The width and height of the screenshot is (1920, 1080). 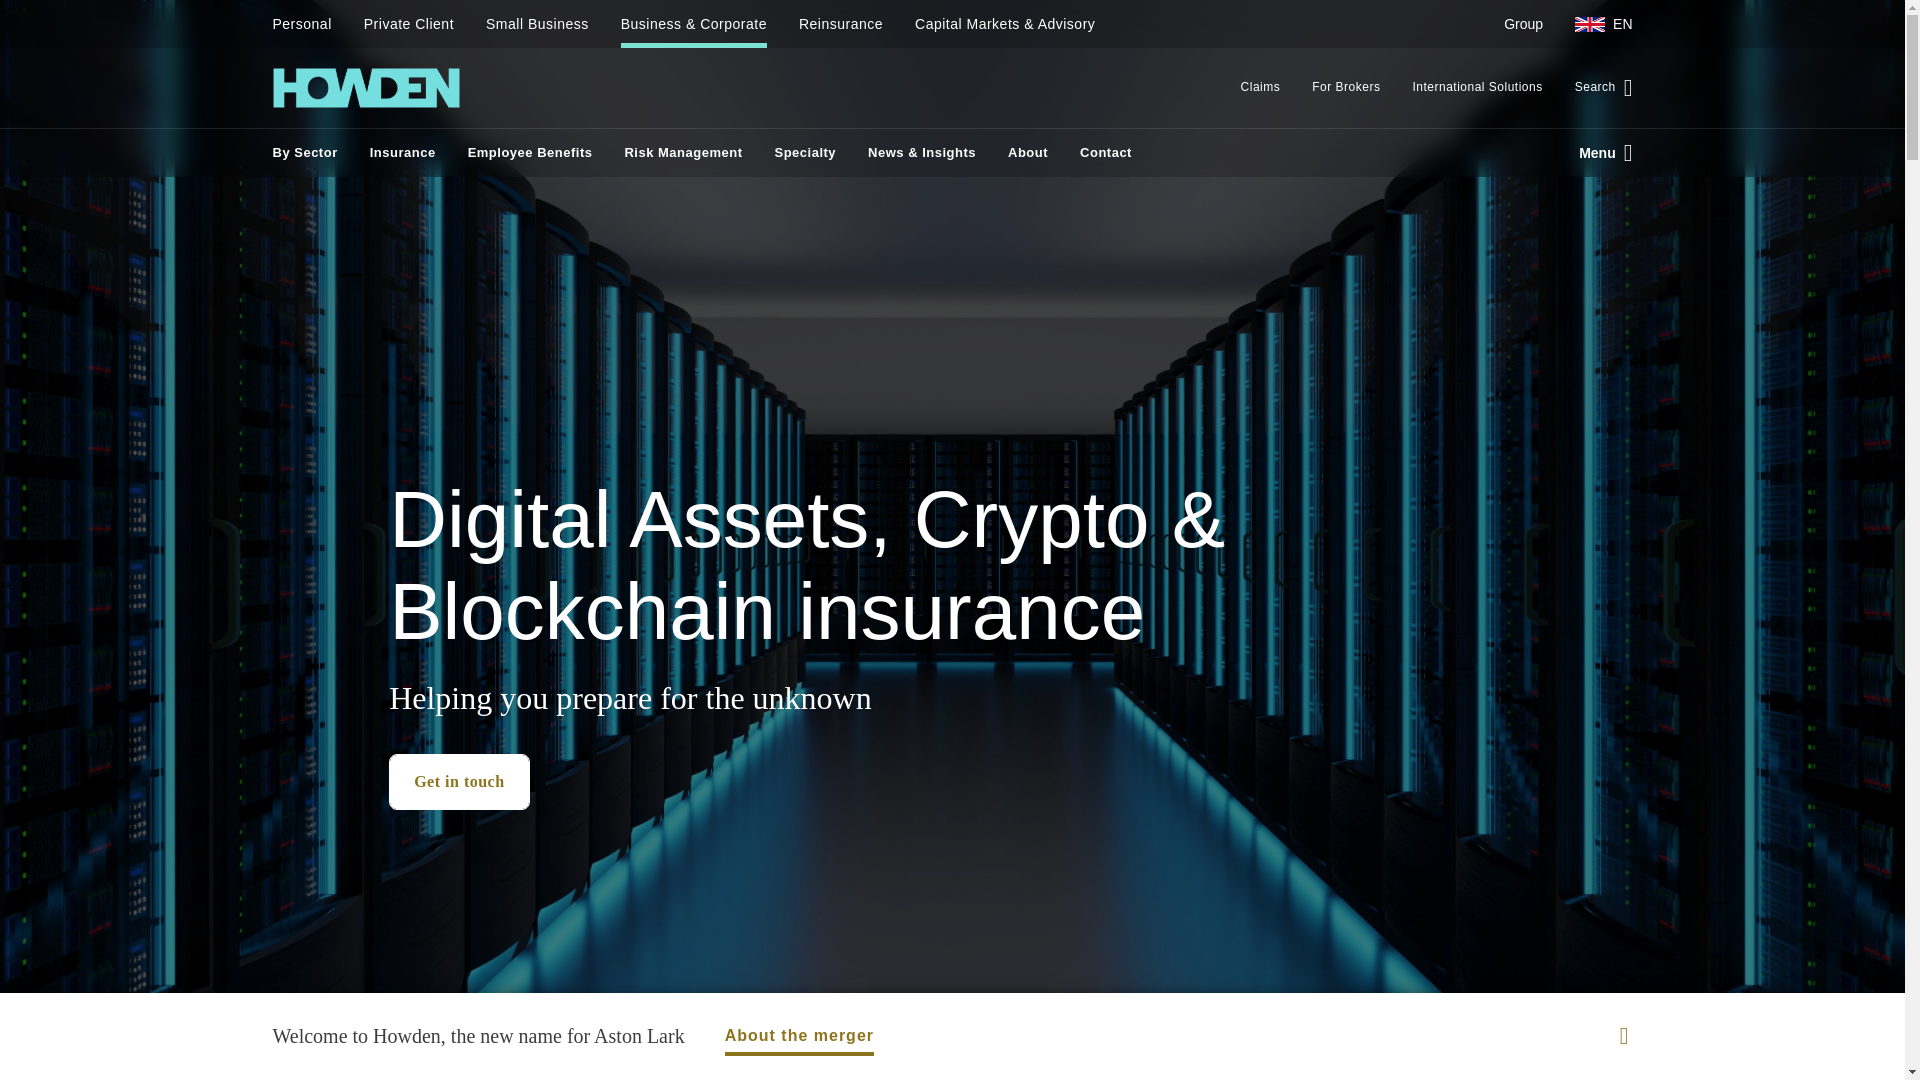 What do you see at coordinates (1596, 88) in the screenshot?
I see `Search` at bounding box center [1596, 88].